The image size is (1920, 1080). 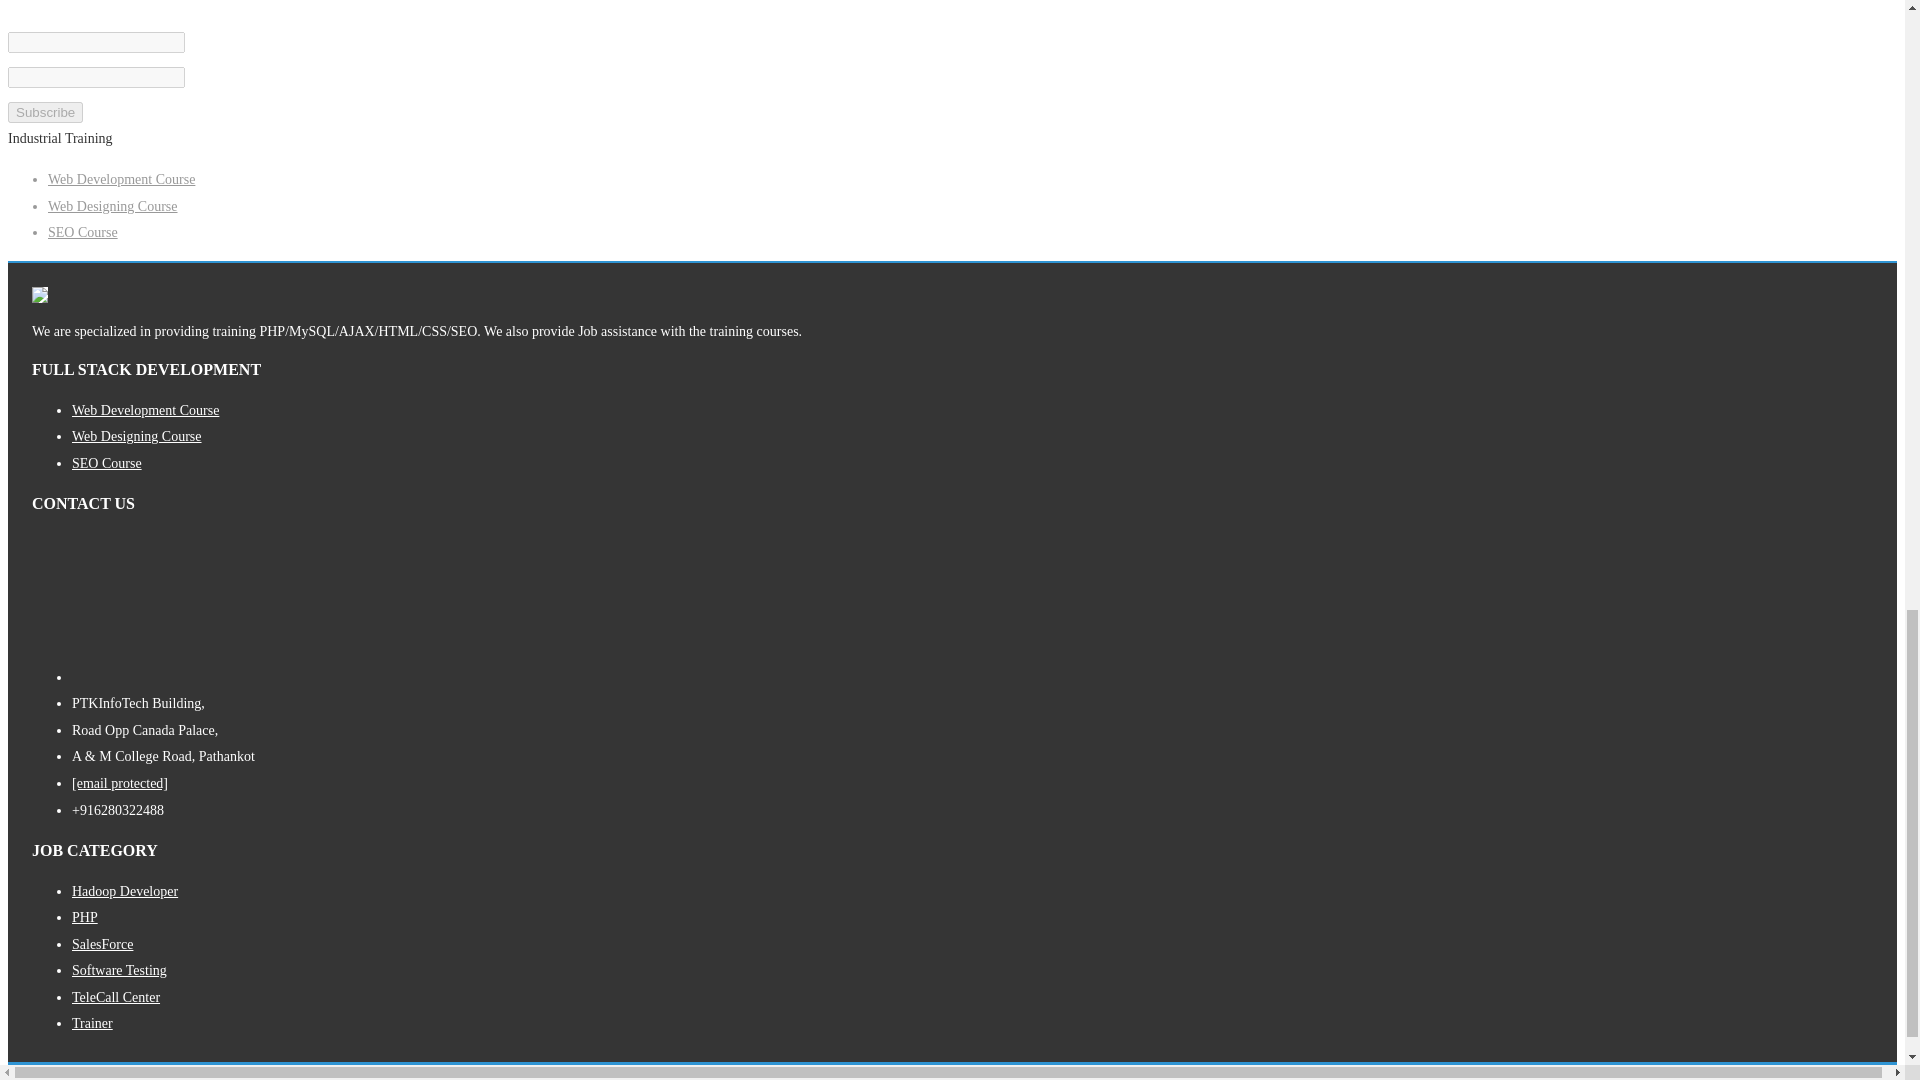 What do you see at coordinates (107, 462) in the screenshot?
I see `SEO Course` at bounding box center [107, 462].